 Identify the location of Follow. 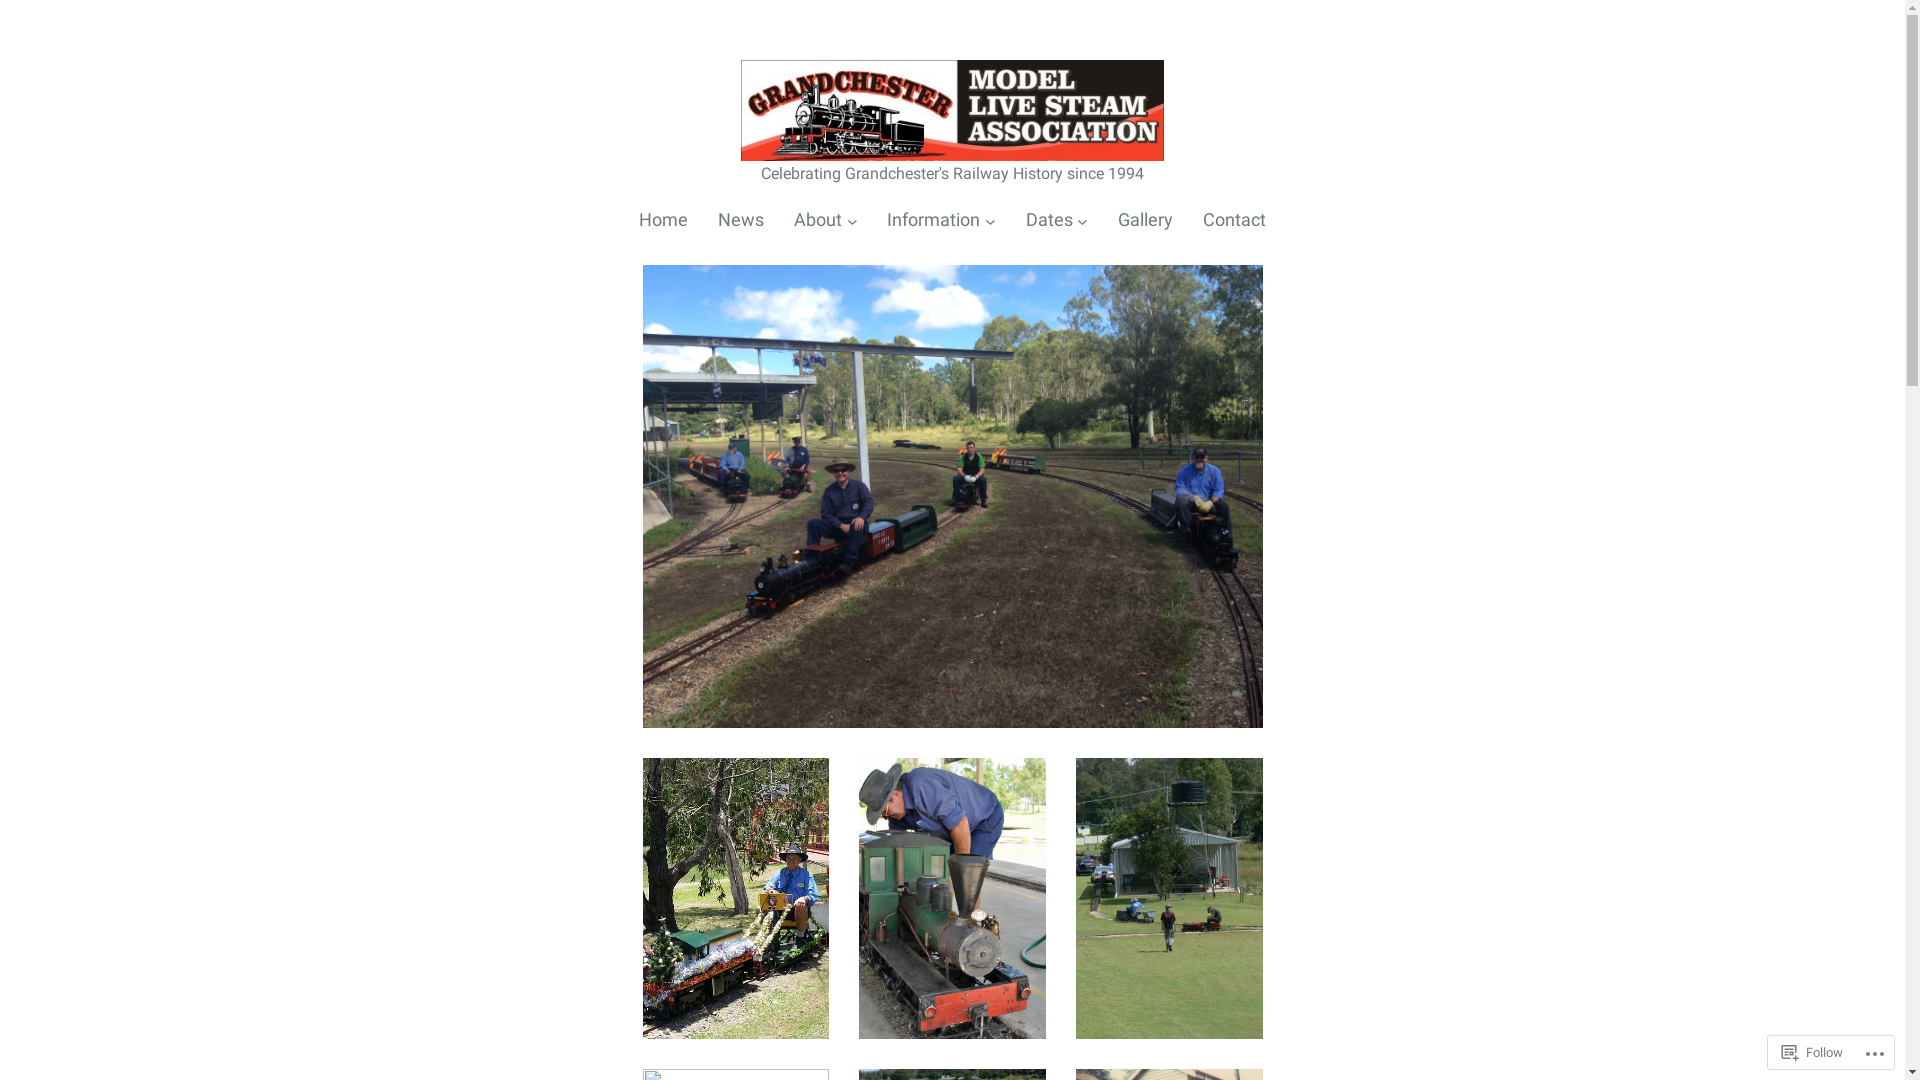
(1812, 1052).